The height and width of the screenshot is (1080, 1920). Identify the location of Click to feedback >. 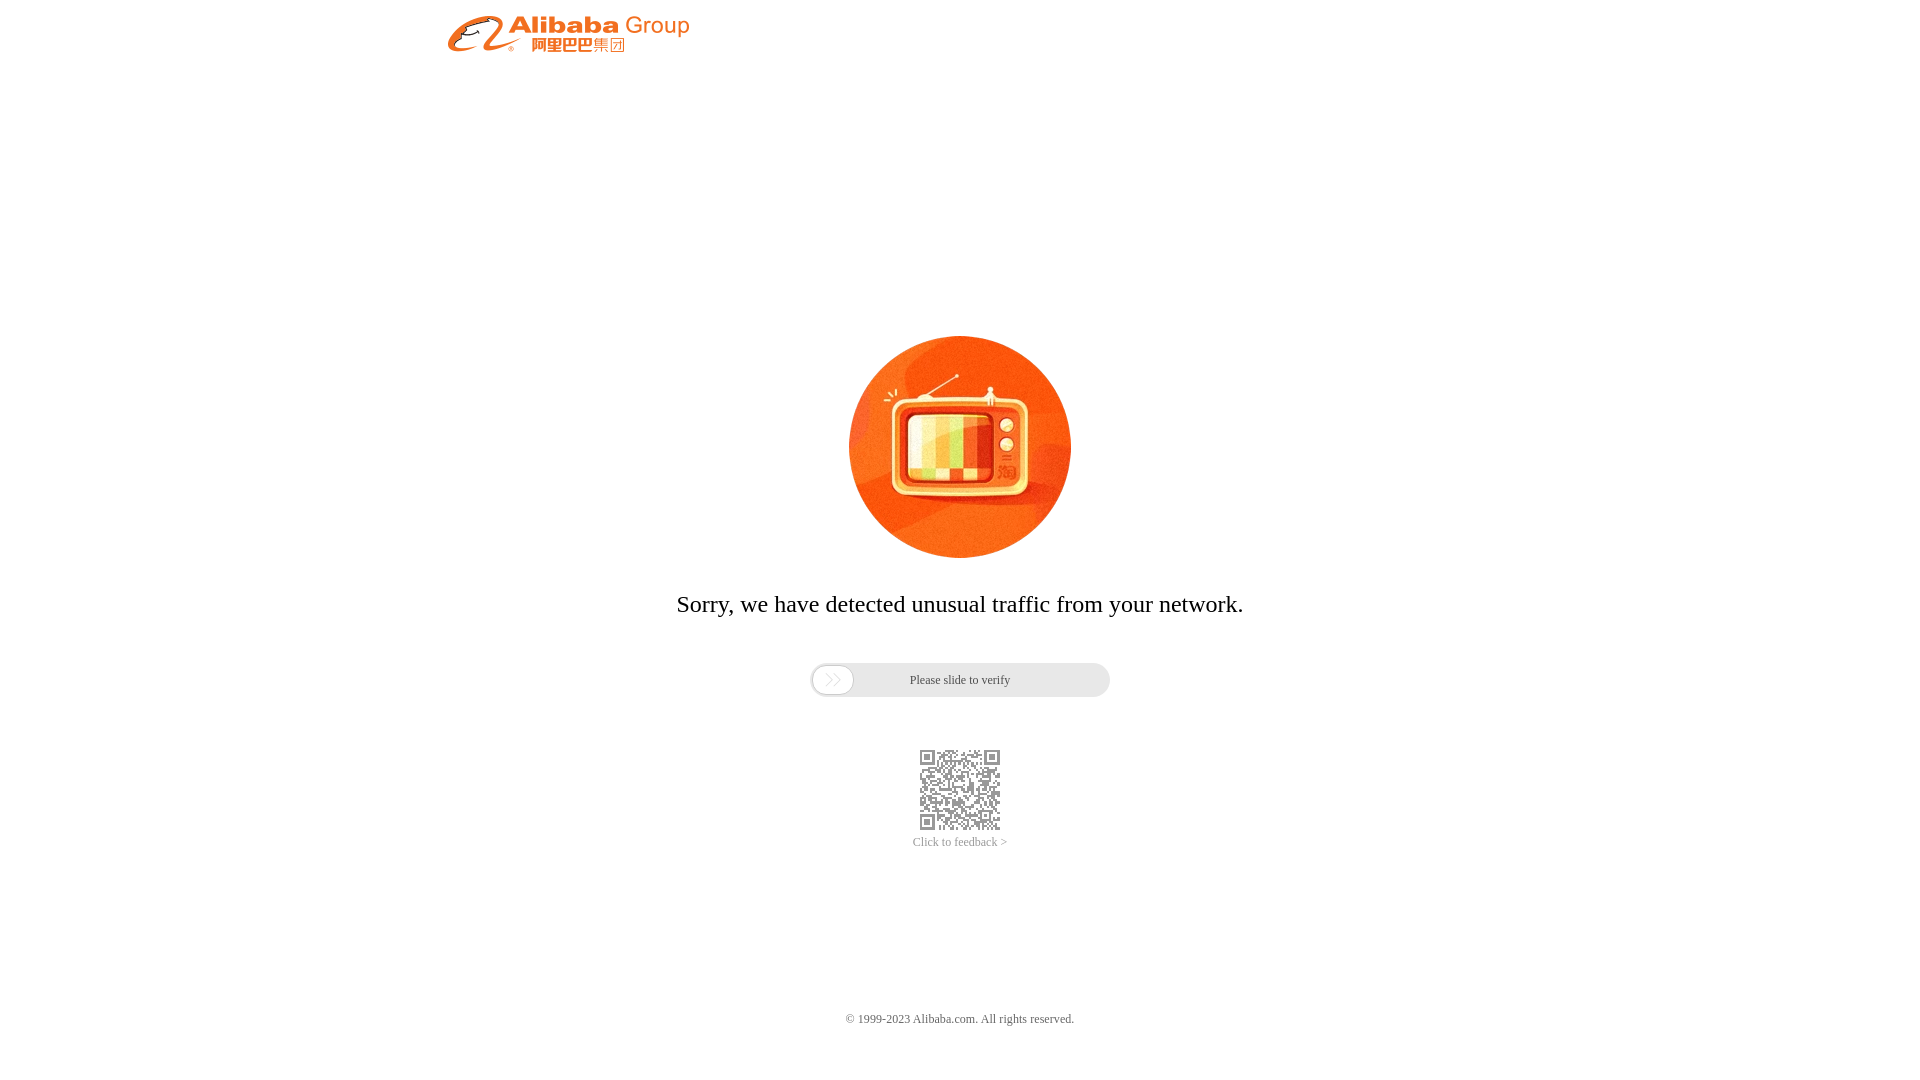
(960, 842).